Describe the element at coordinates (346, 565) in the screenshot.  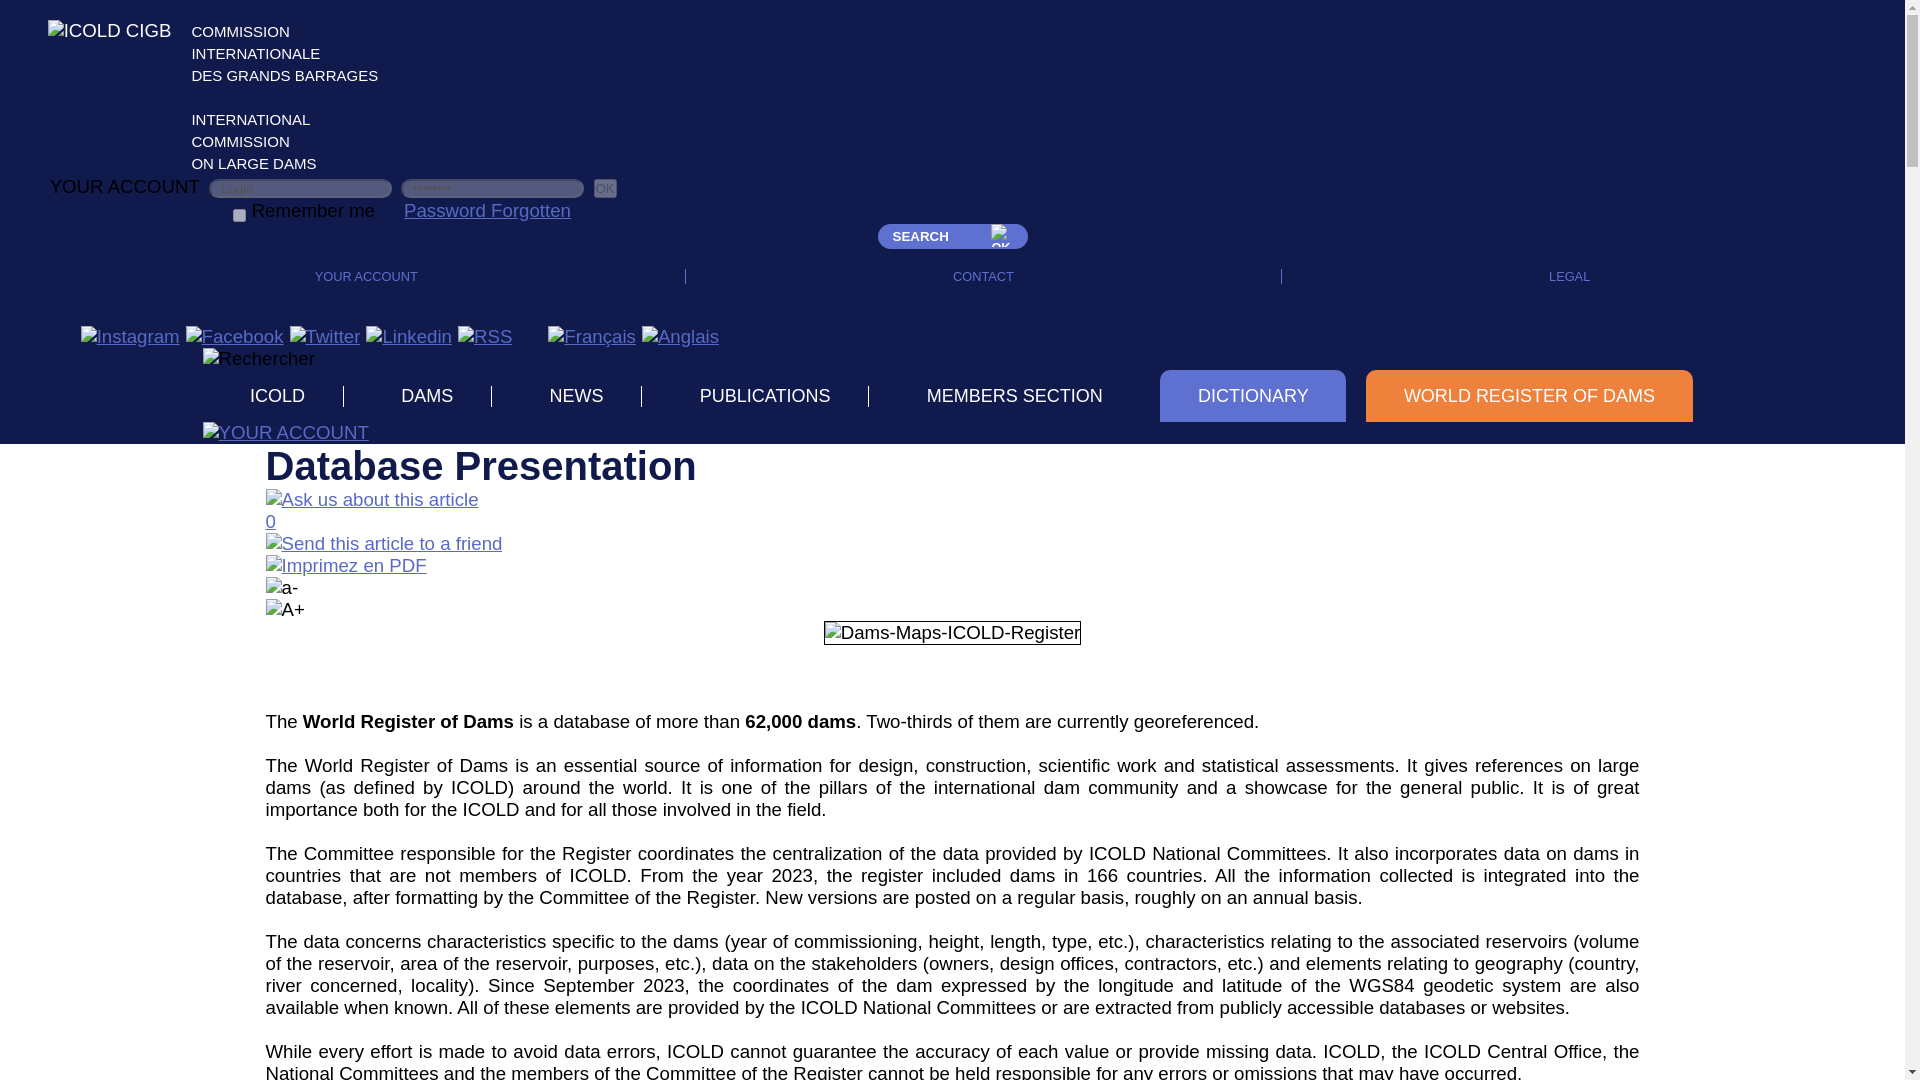
I see `Print in PDF` at that location.